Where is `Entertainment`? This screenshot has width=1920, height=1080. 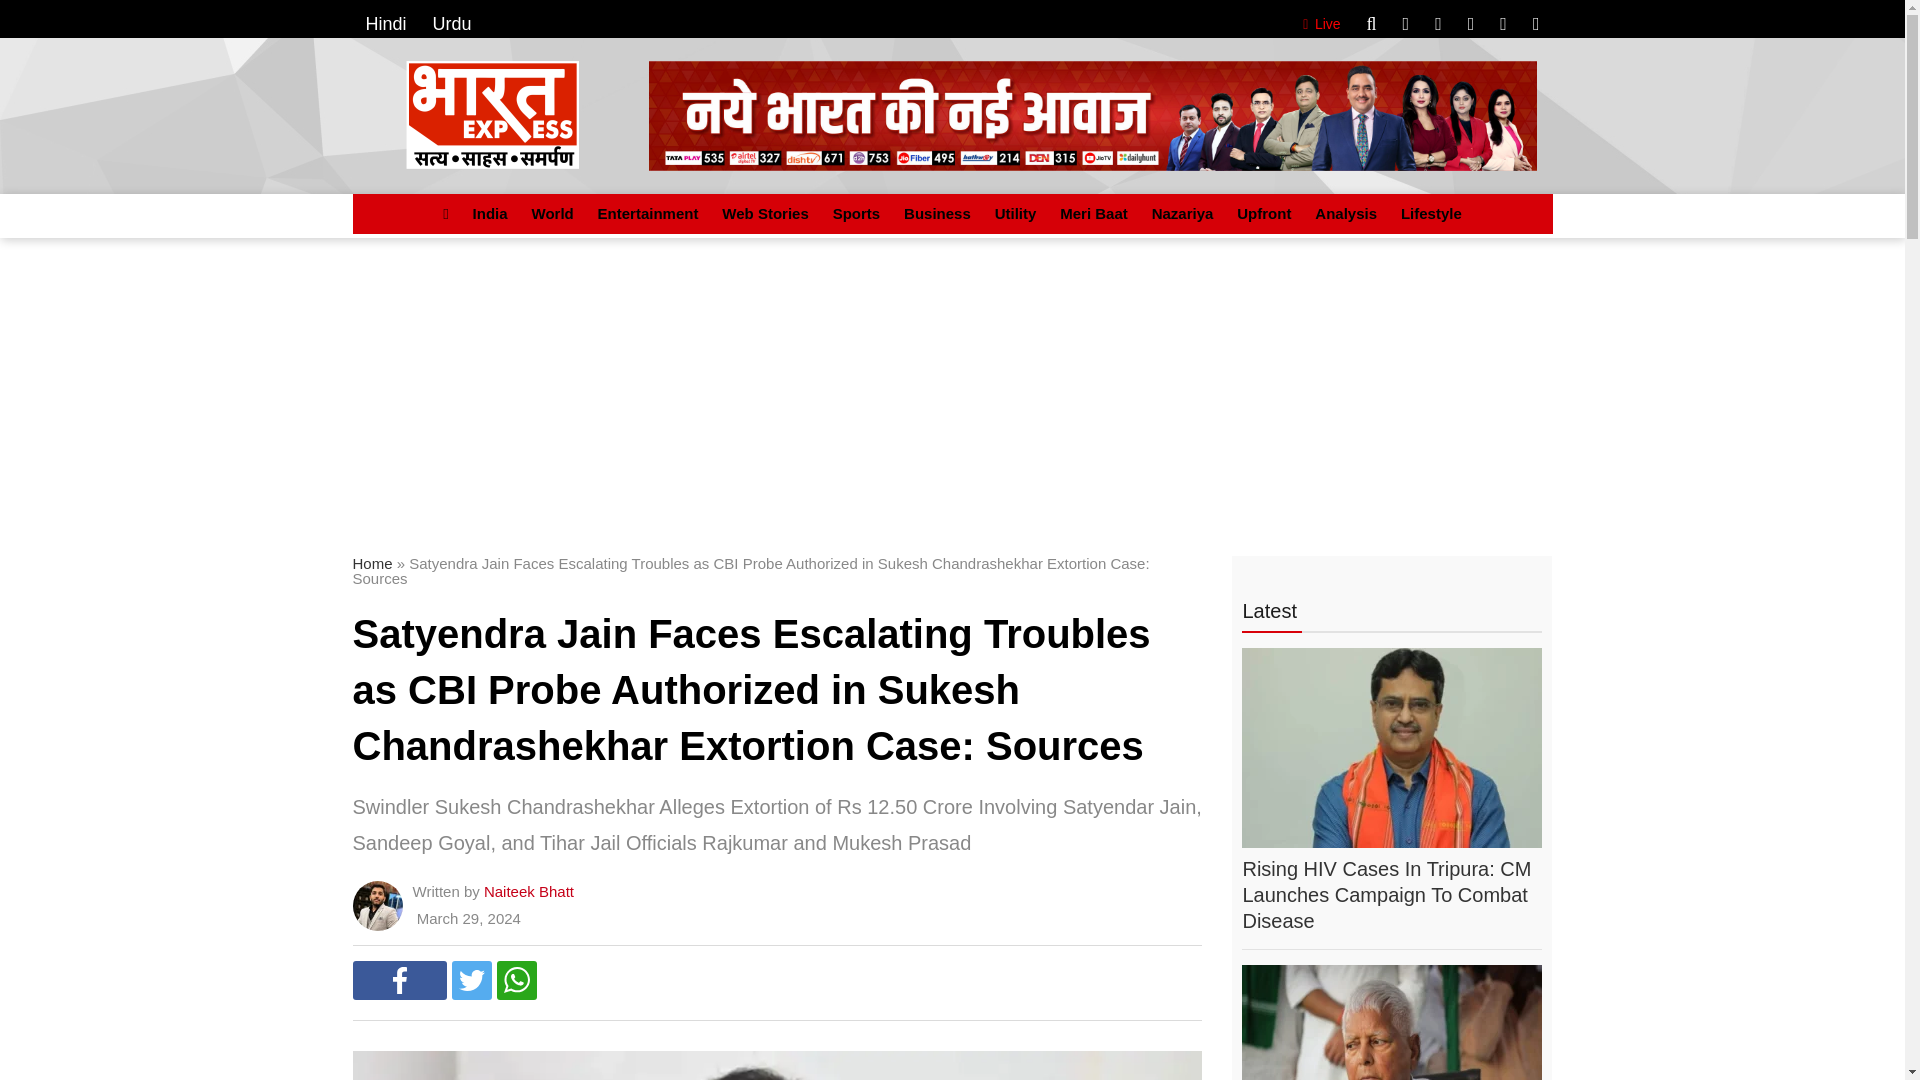 Entertainment is located at coordinates (648, 214).